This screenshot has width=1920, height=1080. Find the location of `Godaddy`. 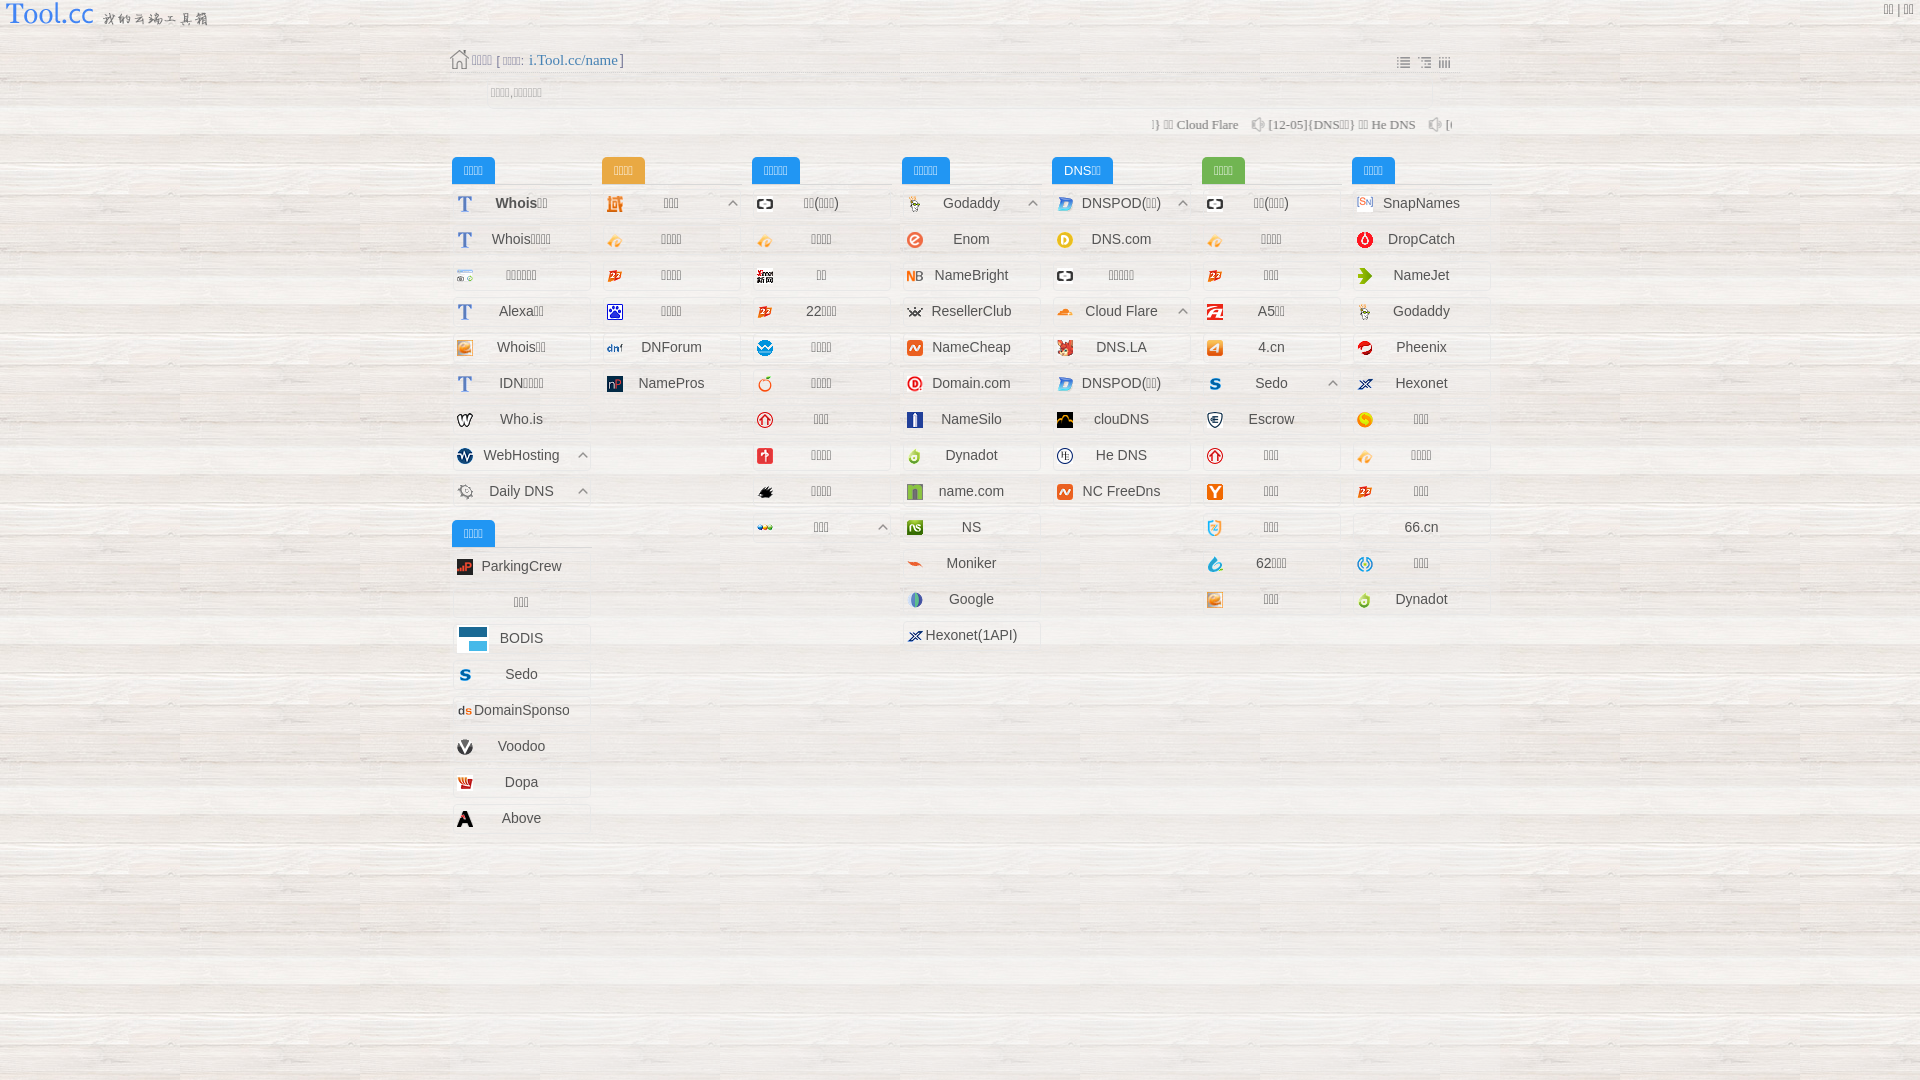

Godaddy is located at coordinates (972, 203).